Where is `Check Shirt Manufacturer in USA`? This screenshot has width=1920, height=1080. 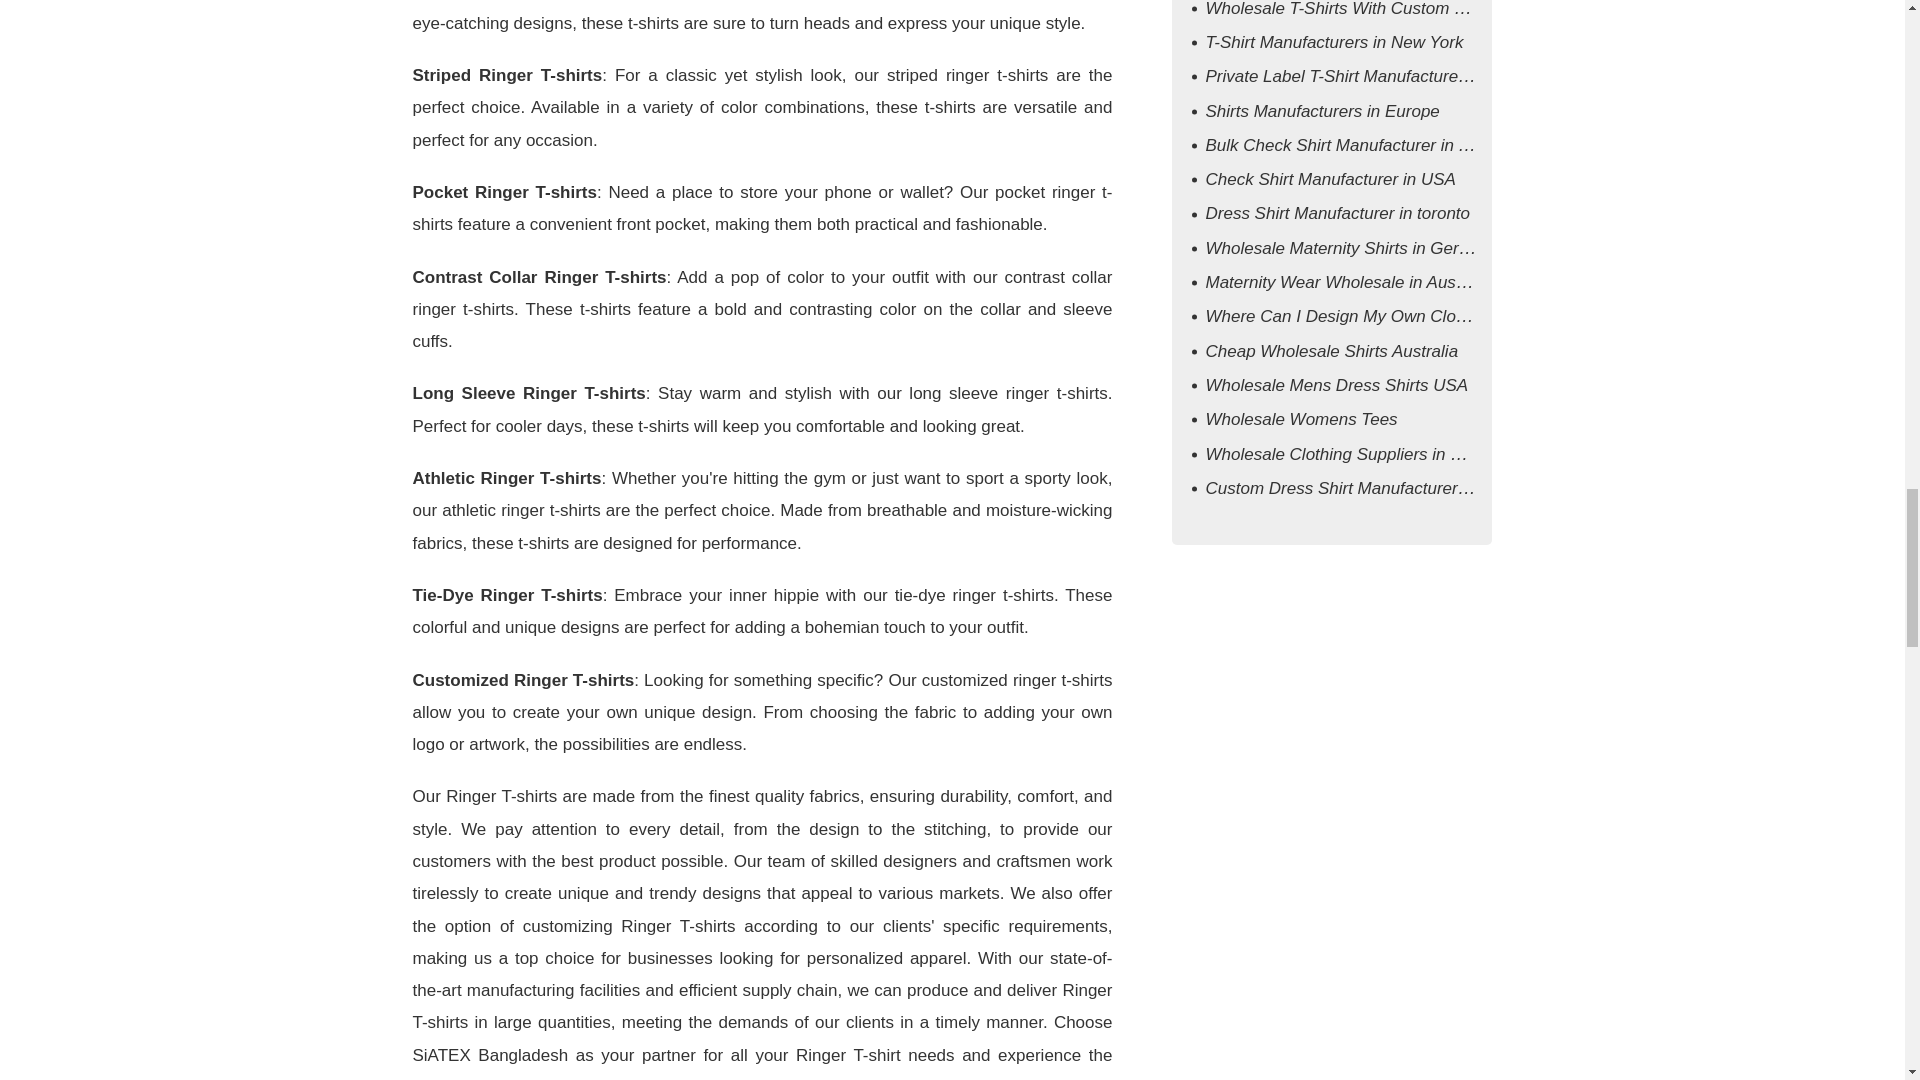 Check Shirt Manufacturer in USA is located at coordinates (1330, 179).